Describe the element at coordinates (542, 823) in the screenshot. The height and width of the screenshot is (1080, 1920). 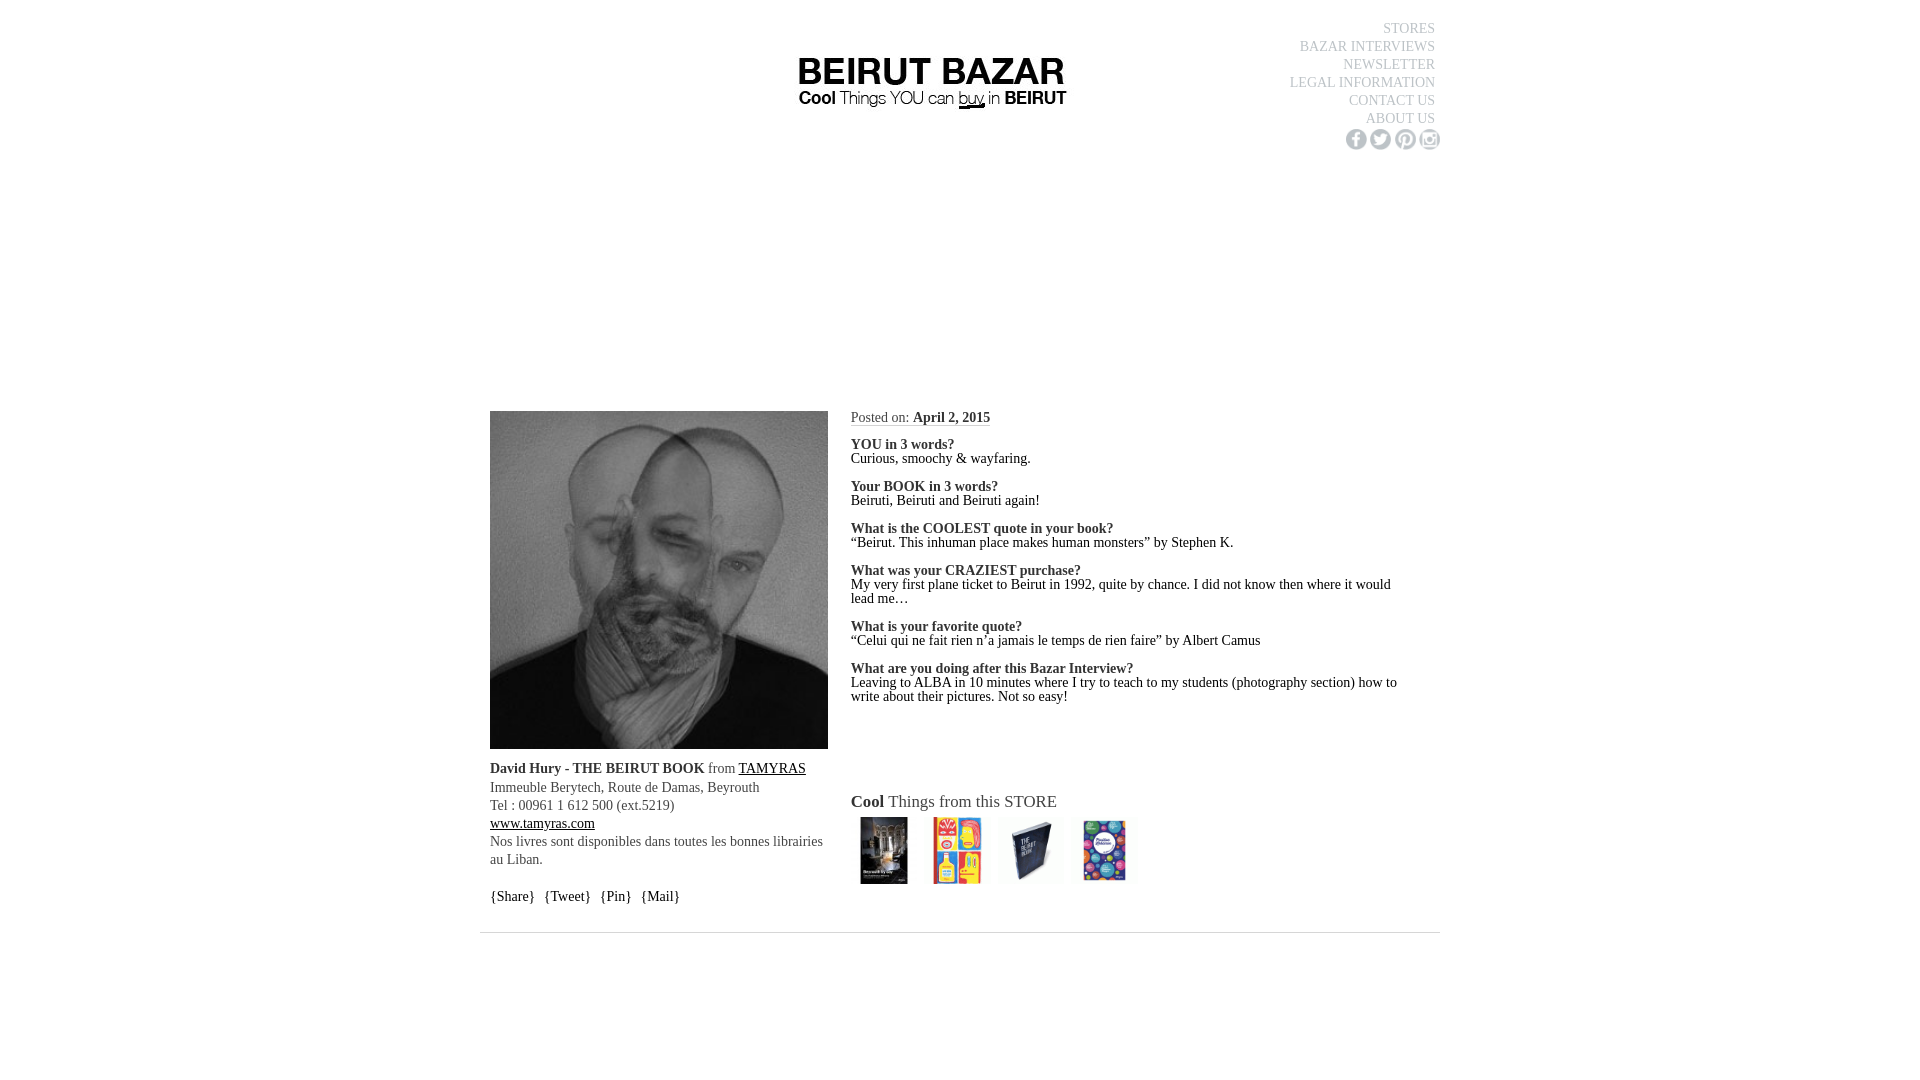
I see `www.tamyras.com` at that location.